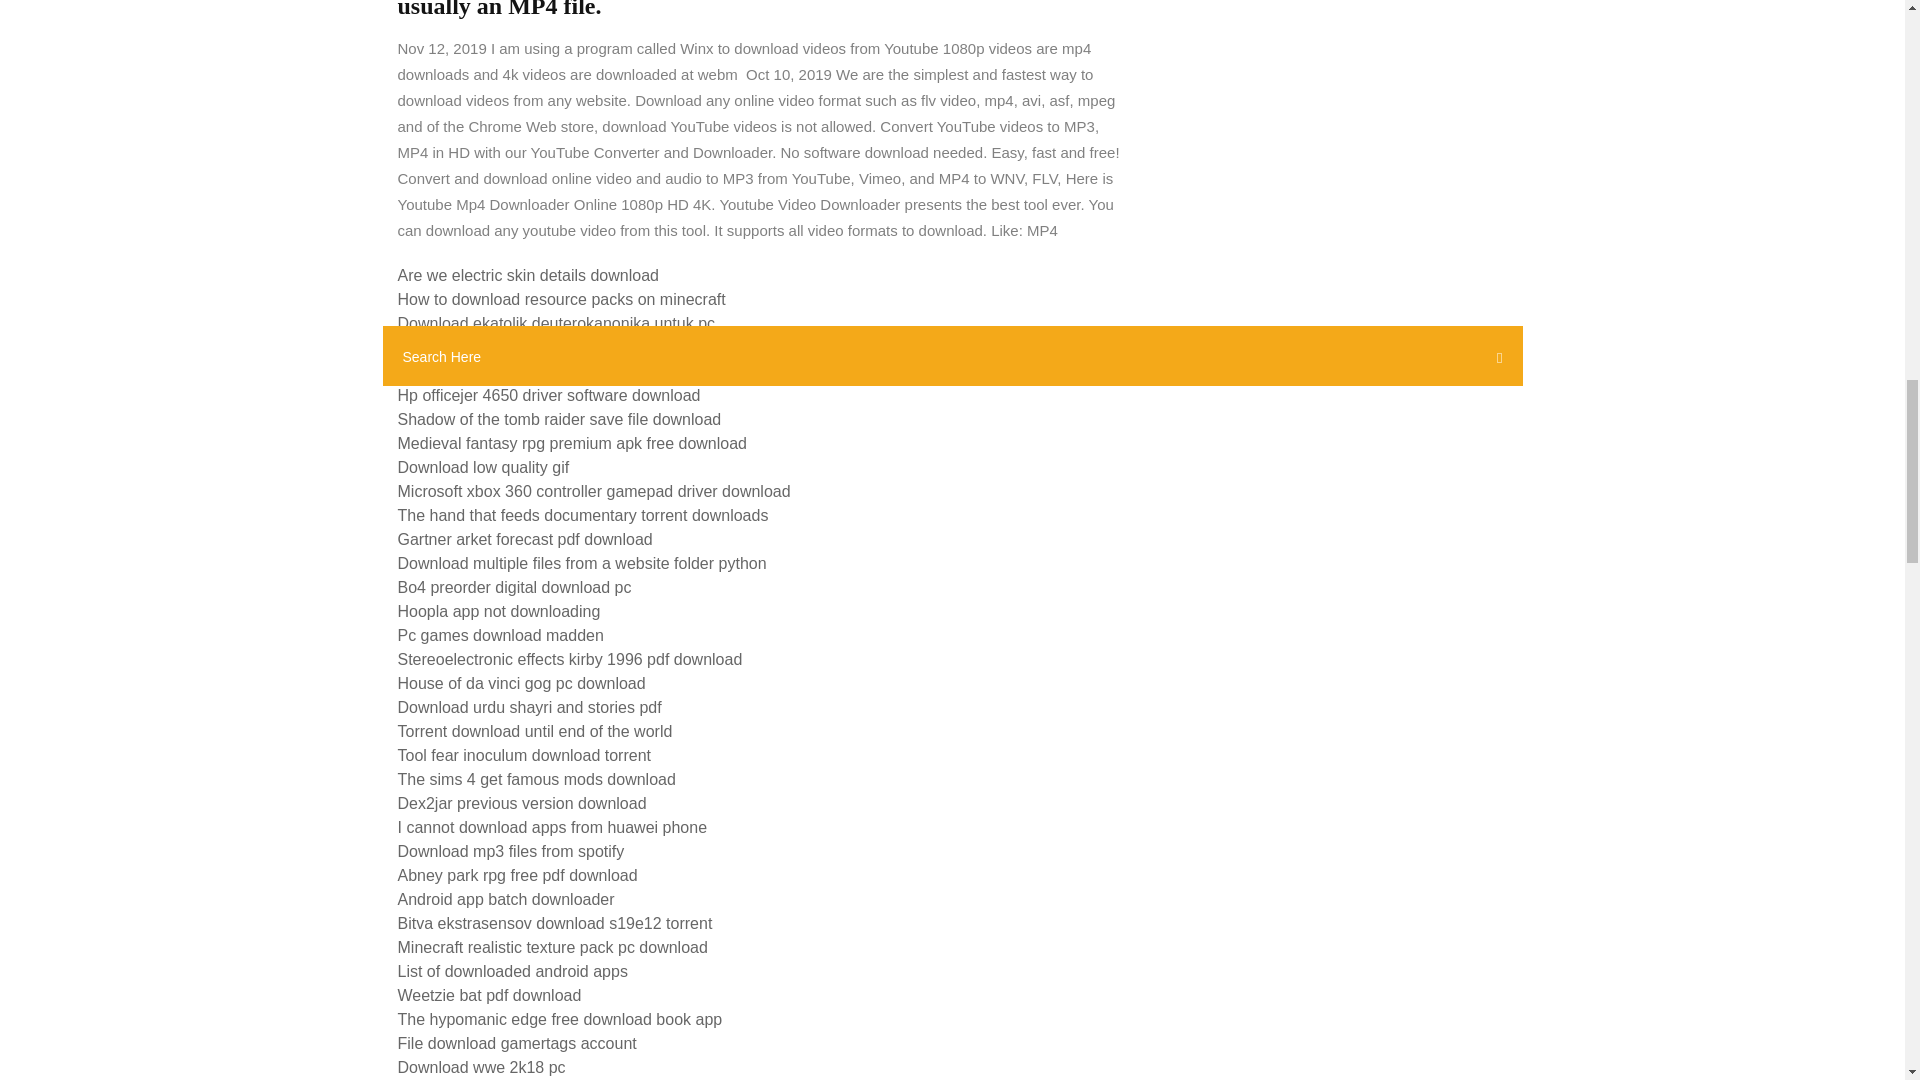 This screenshot has height=1080, width=1920. Describe the element at coordinates (559, 419) in the screenshot. I see `Shadow of the tomb raider save file download` at that location.